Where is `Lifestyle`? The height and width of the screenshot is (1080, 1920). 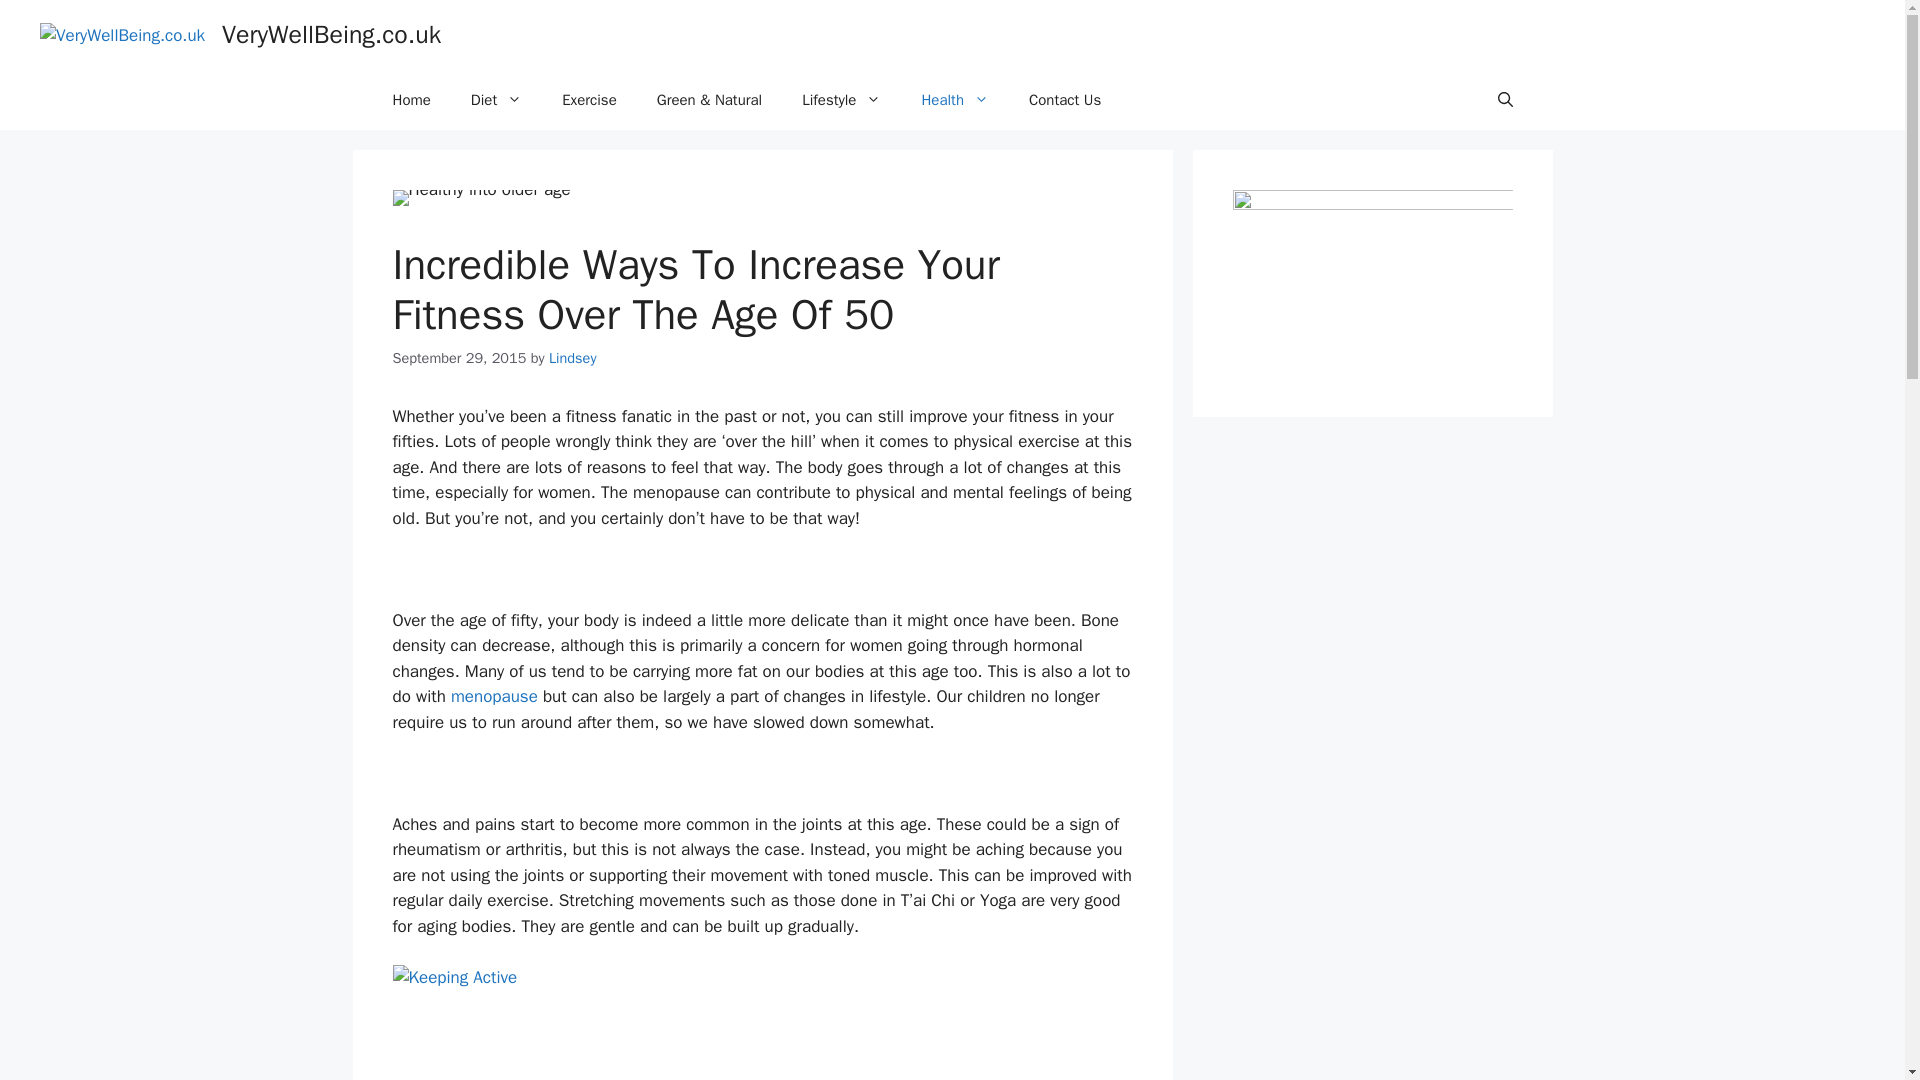 Lifestyle is located at coordinates (840, 100).